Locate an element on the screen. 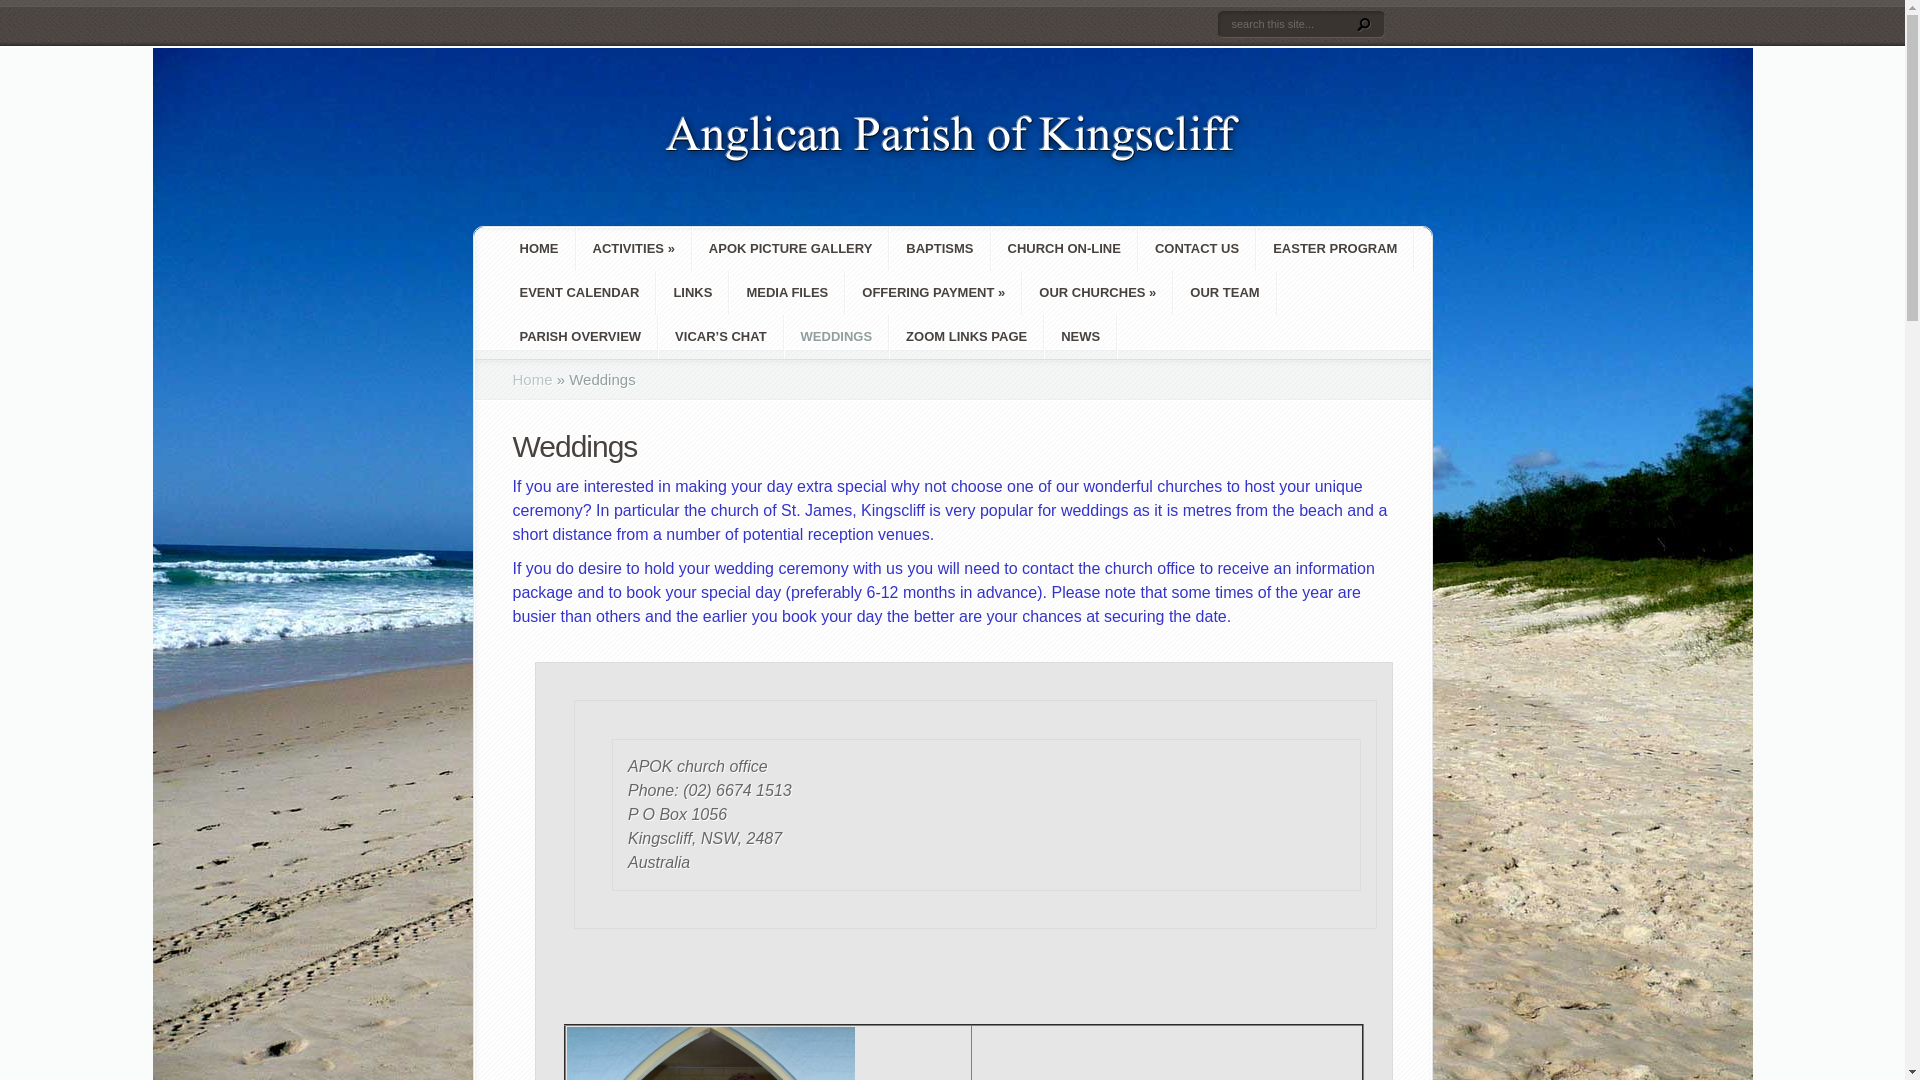 The width and height of the screenshot is (1920, 1080). MEDIA FILES is located at coordinates (787, 293).